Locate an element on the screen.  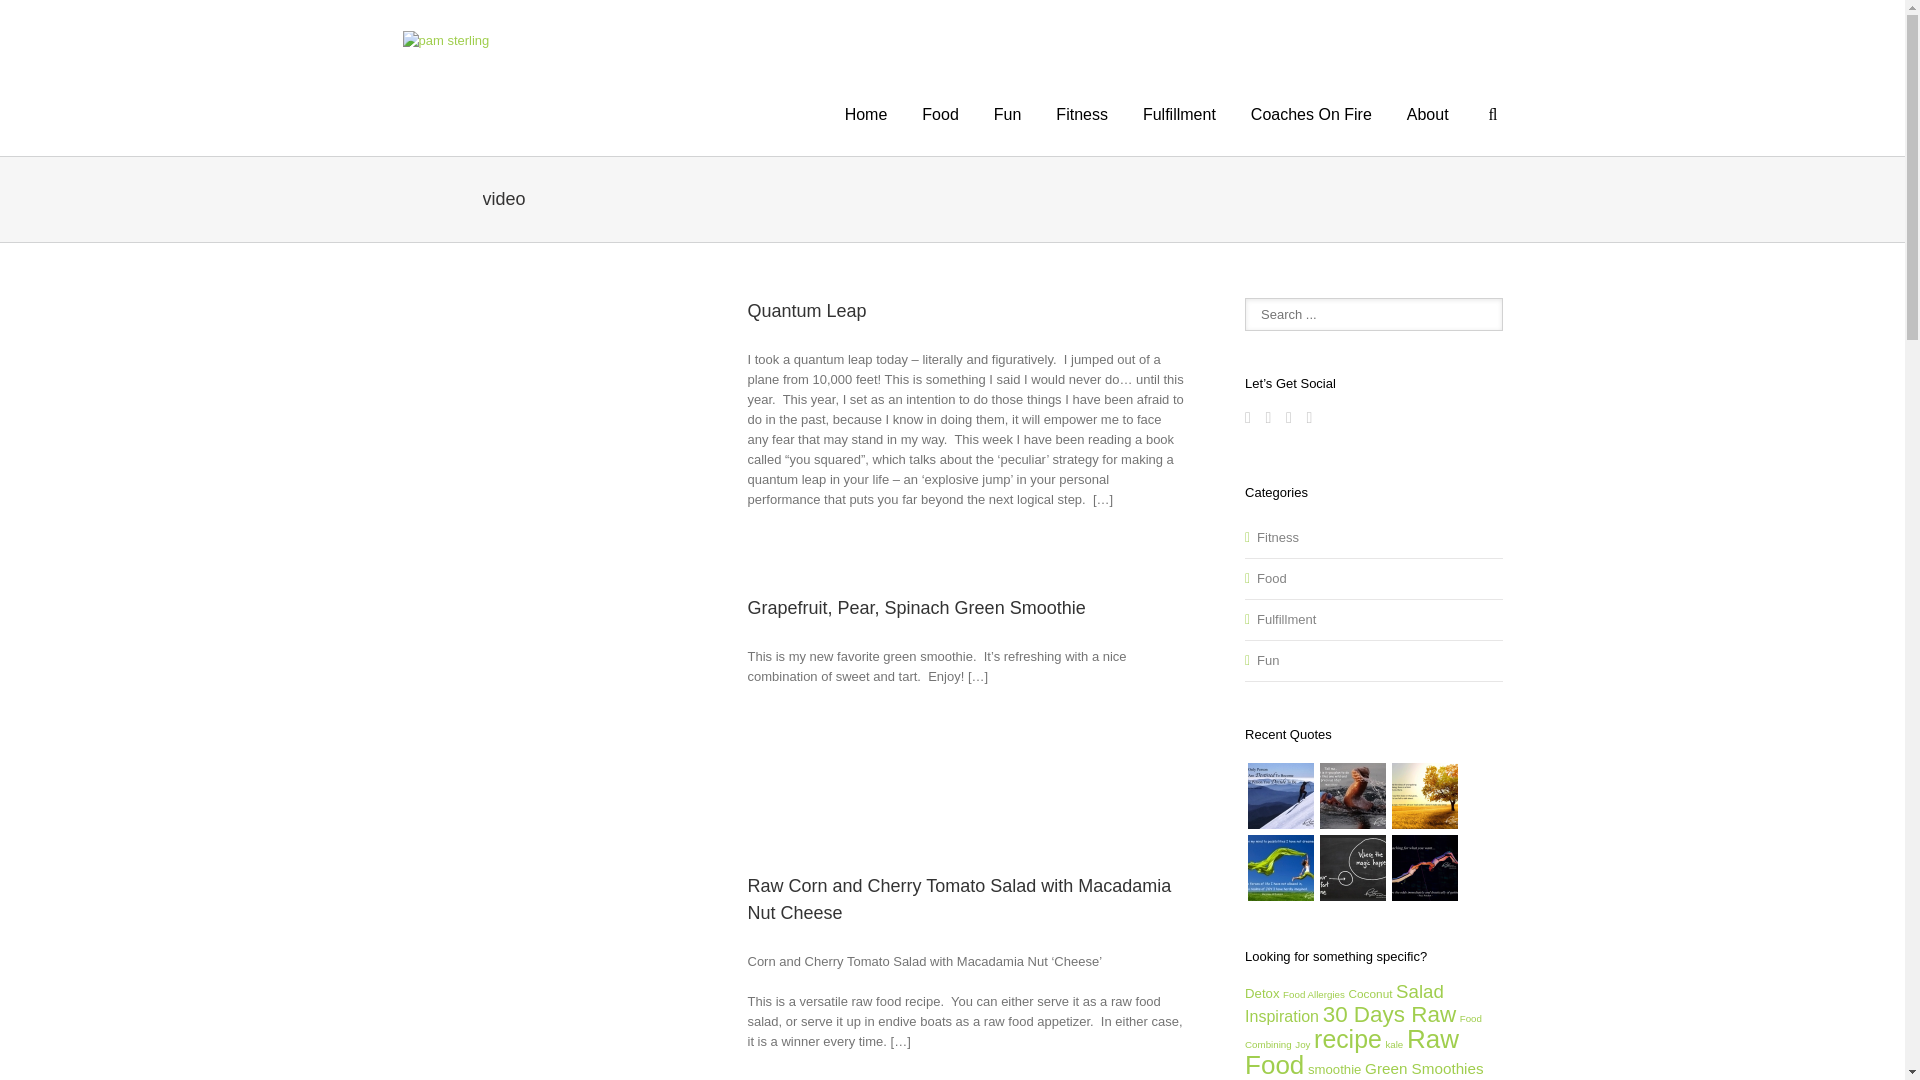
Raw Corn and Cherry Tomato Salad with Macadamia Nut Cheese is located at coordinates (960, 899).